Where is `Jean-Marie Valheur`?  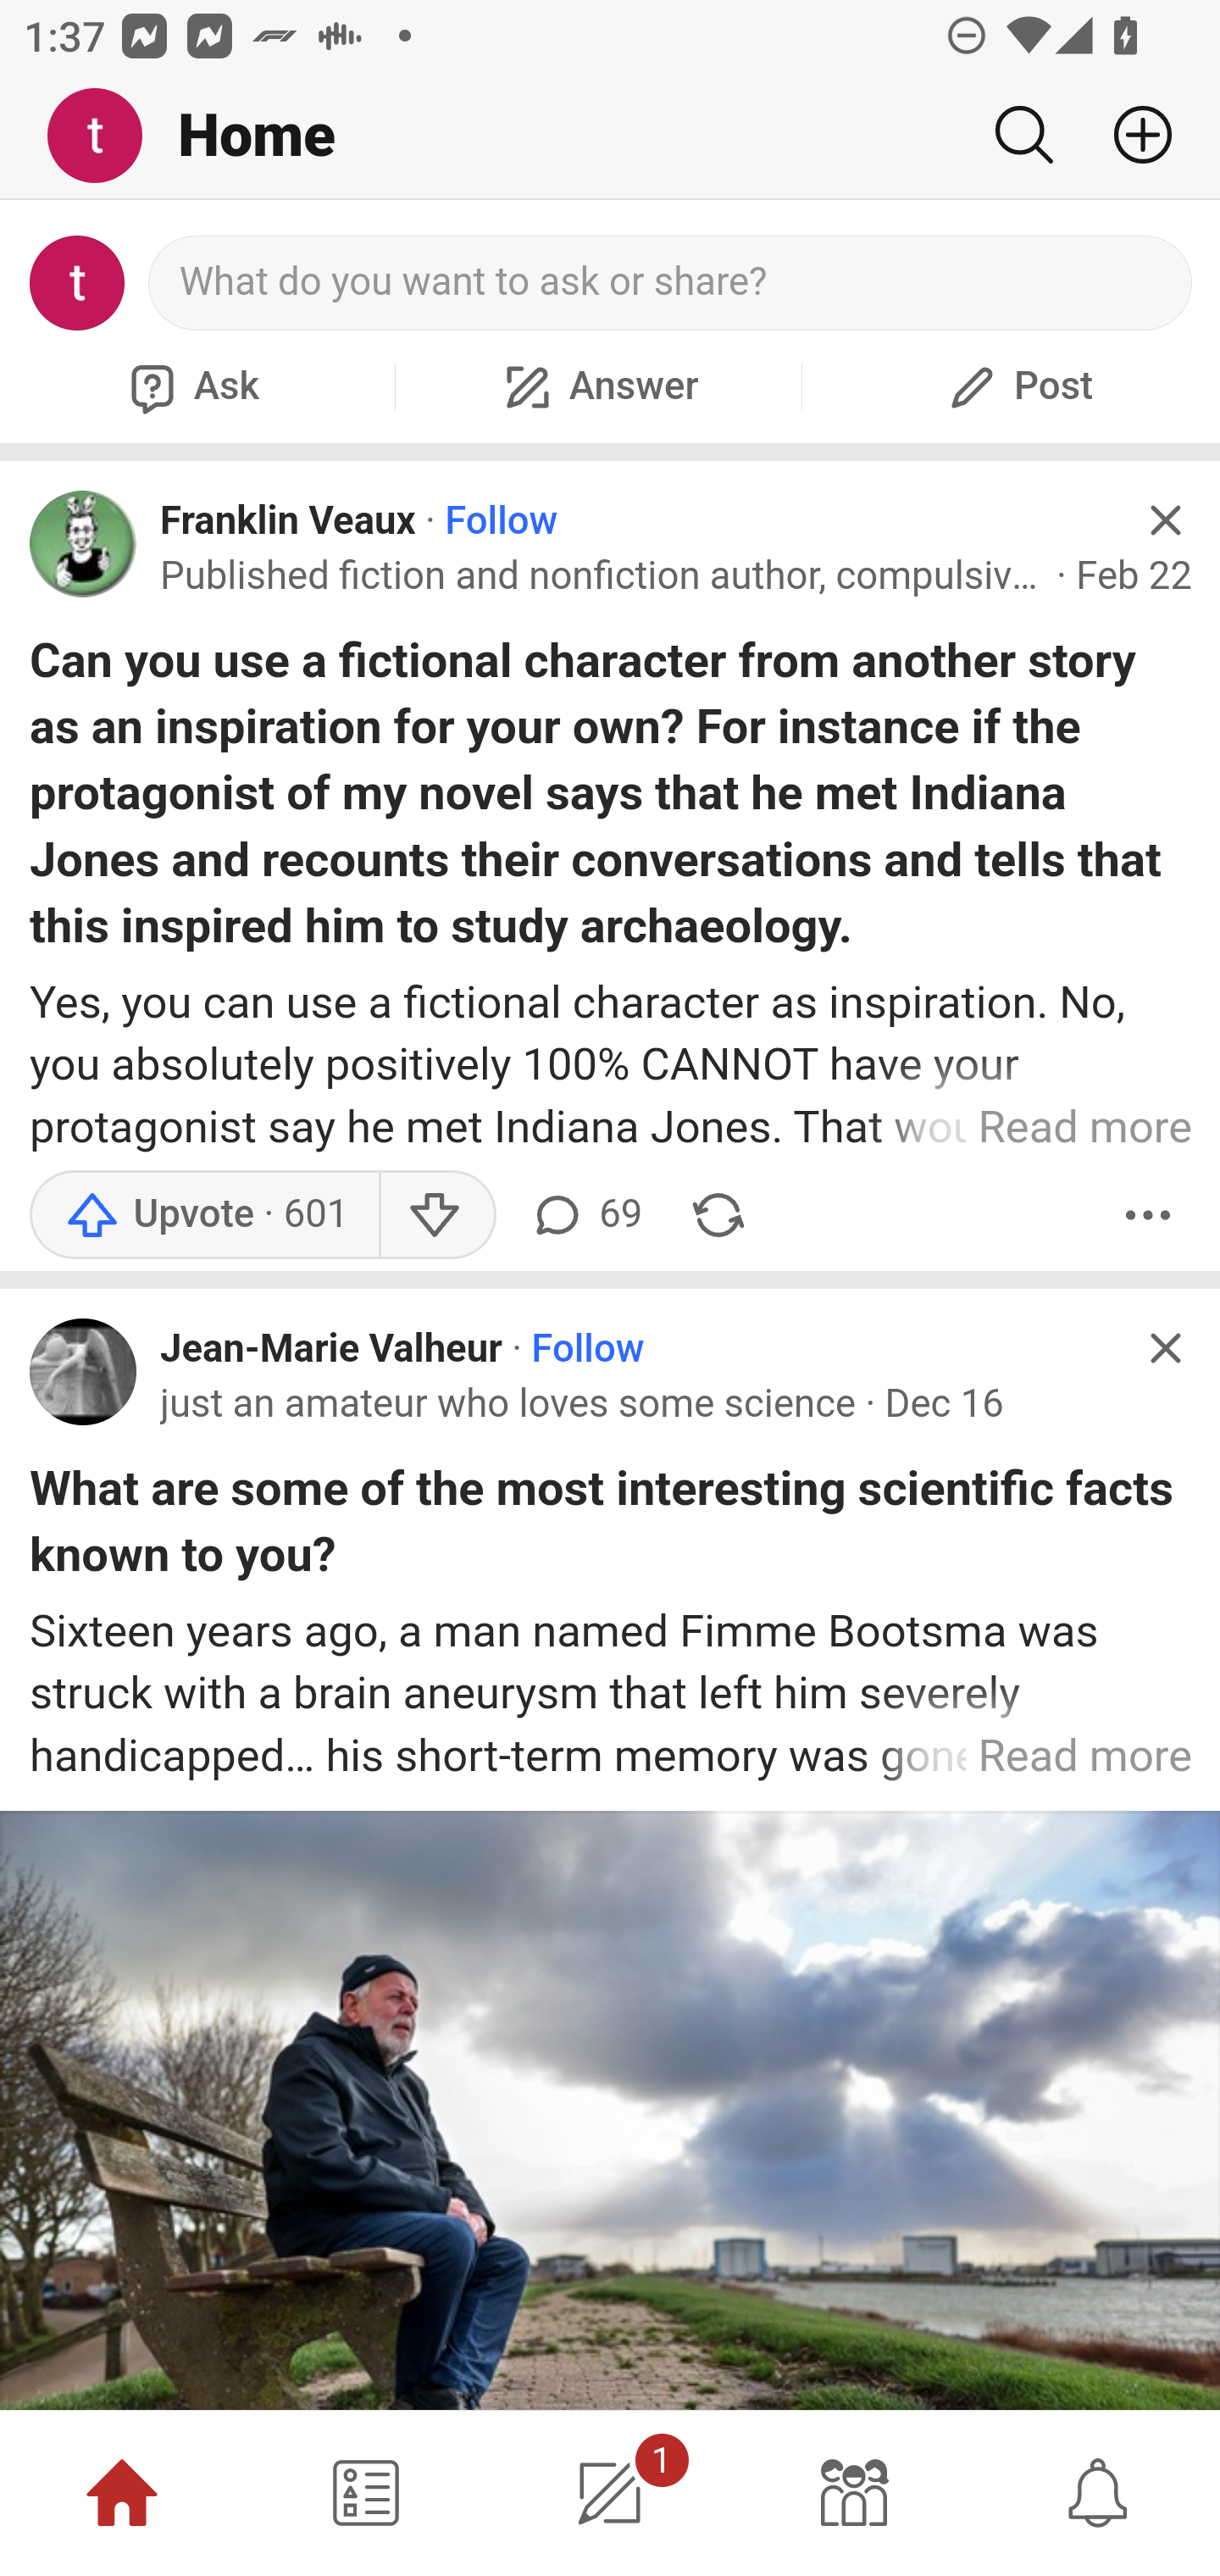 Jean-Marie Valheur is located at coordinates (331, 1349).